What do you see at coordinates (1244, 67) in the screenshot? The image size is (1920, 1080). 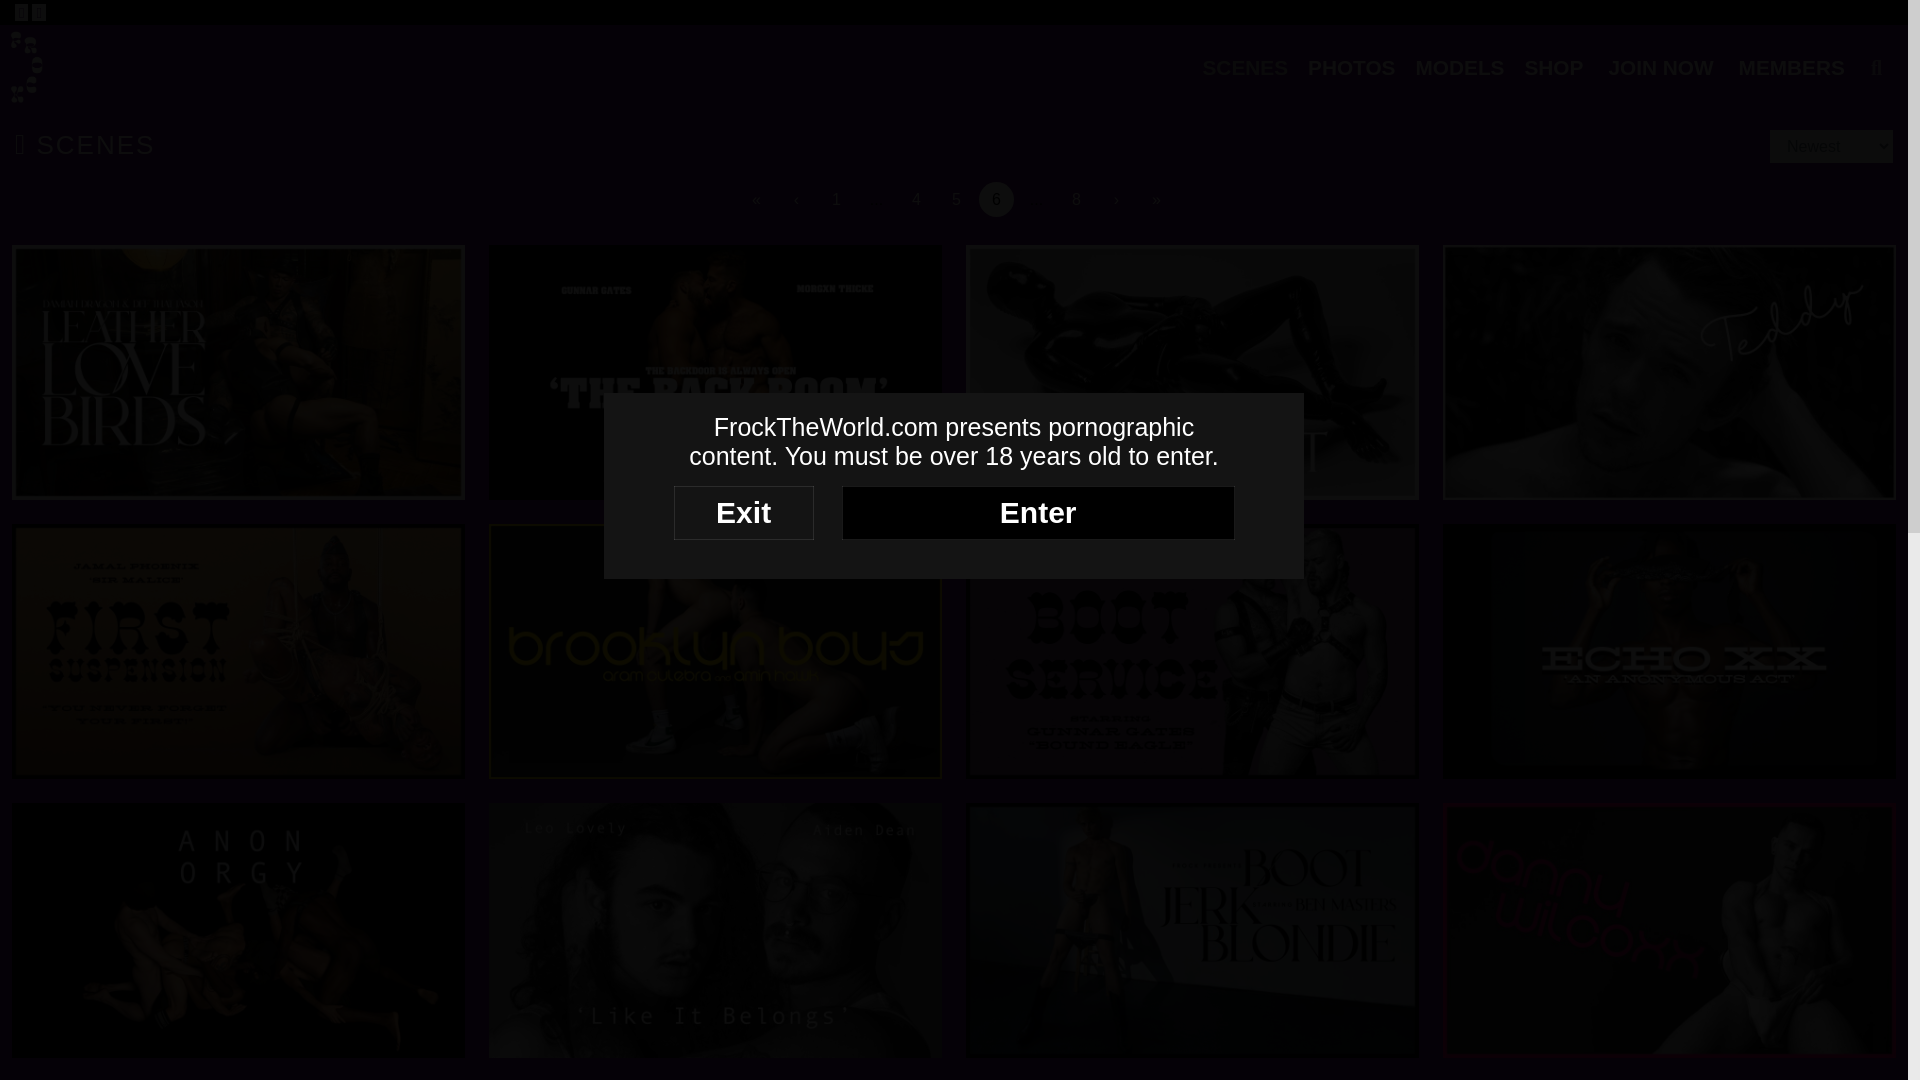 I see `SCENES` at bounding box center [1244, 67].